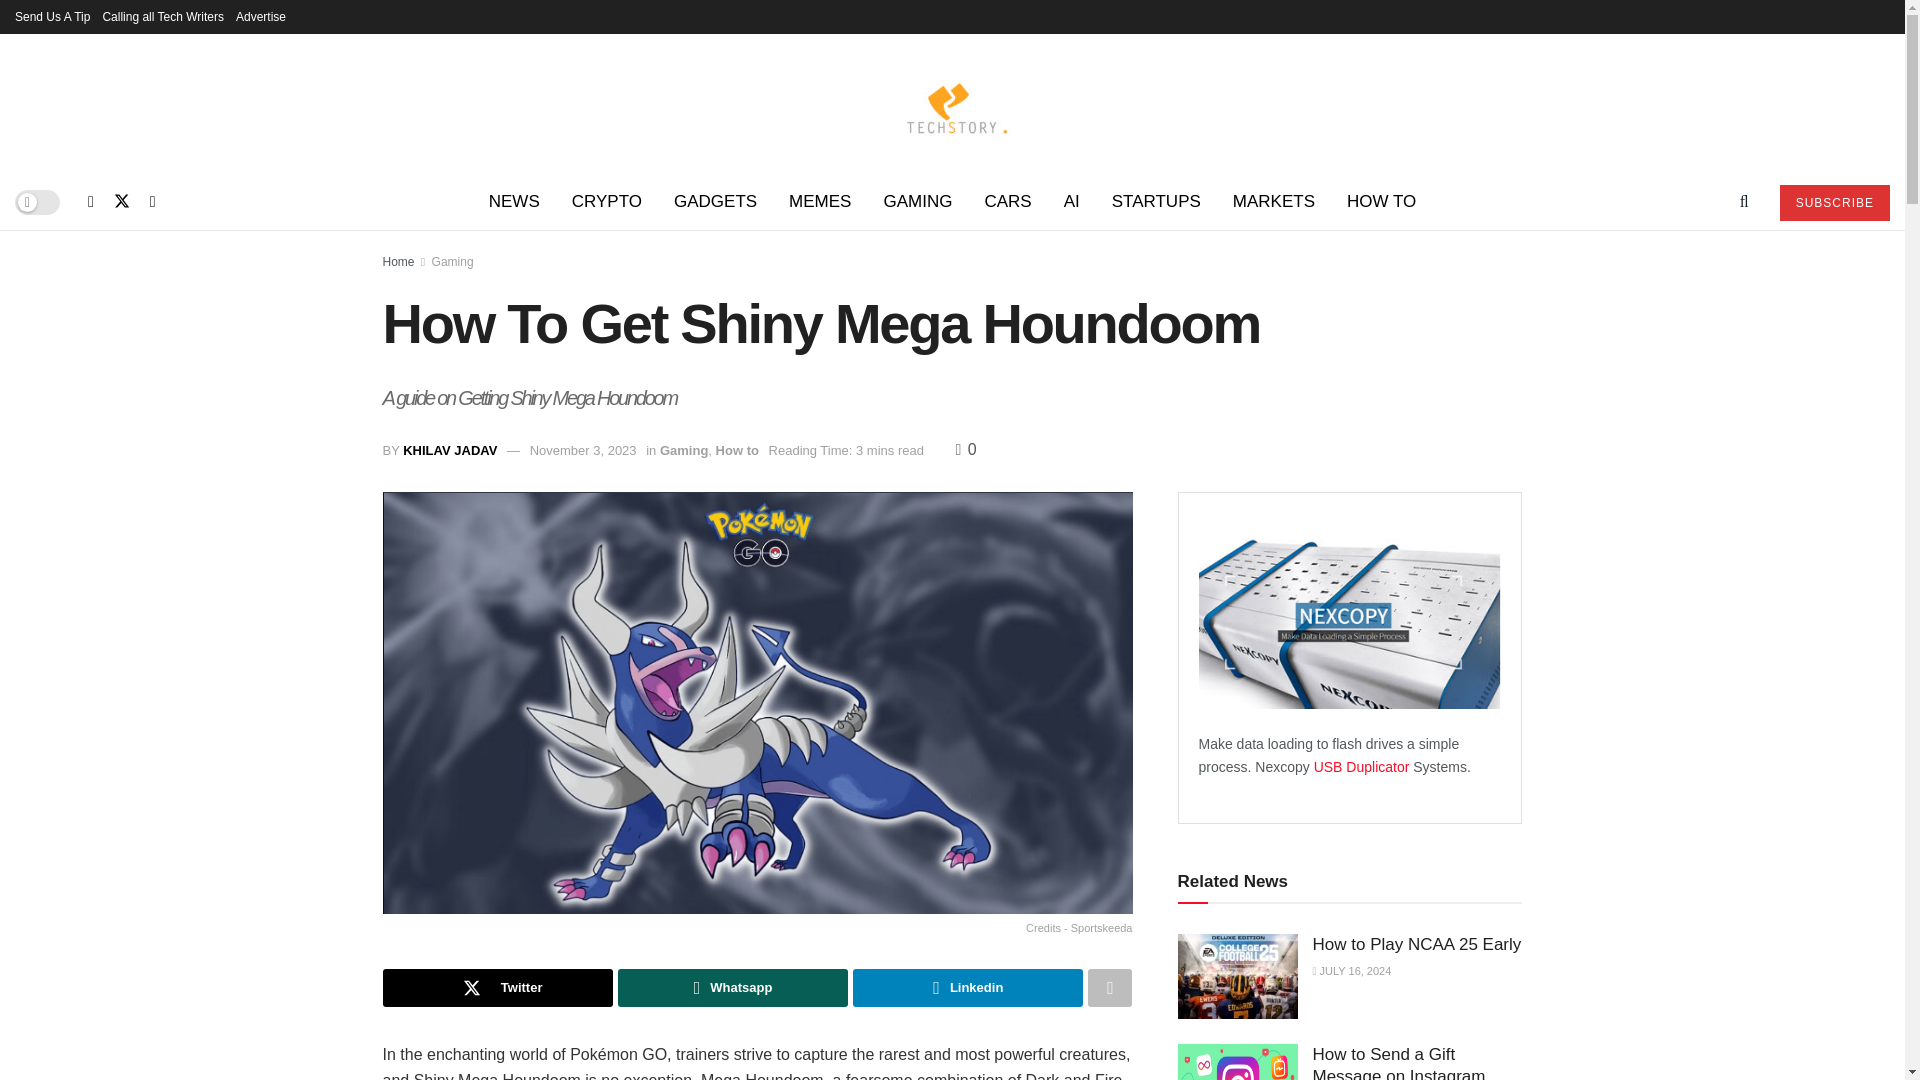 The width and height of the screenshot is (1920, 1080). What do you see at coordinates (514, 202) in the screenshot?
I see `NEWS` at bounding box center [514, 202].